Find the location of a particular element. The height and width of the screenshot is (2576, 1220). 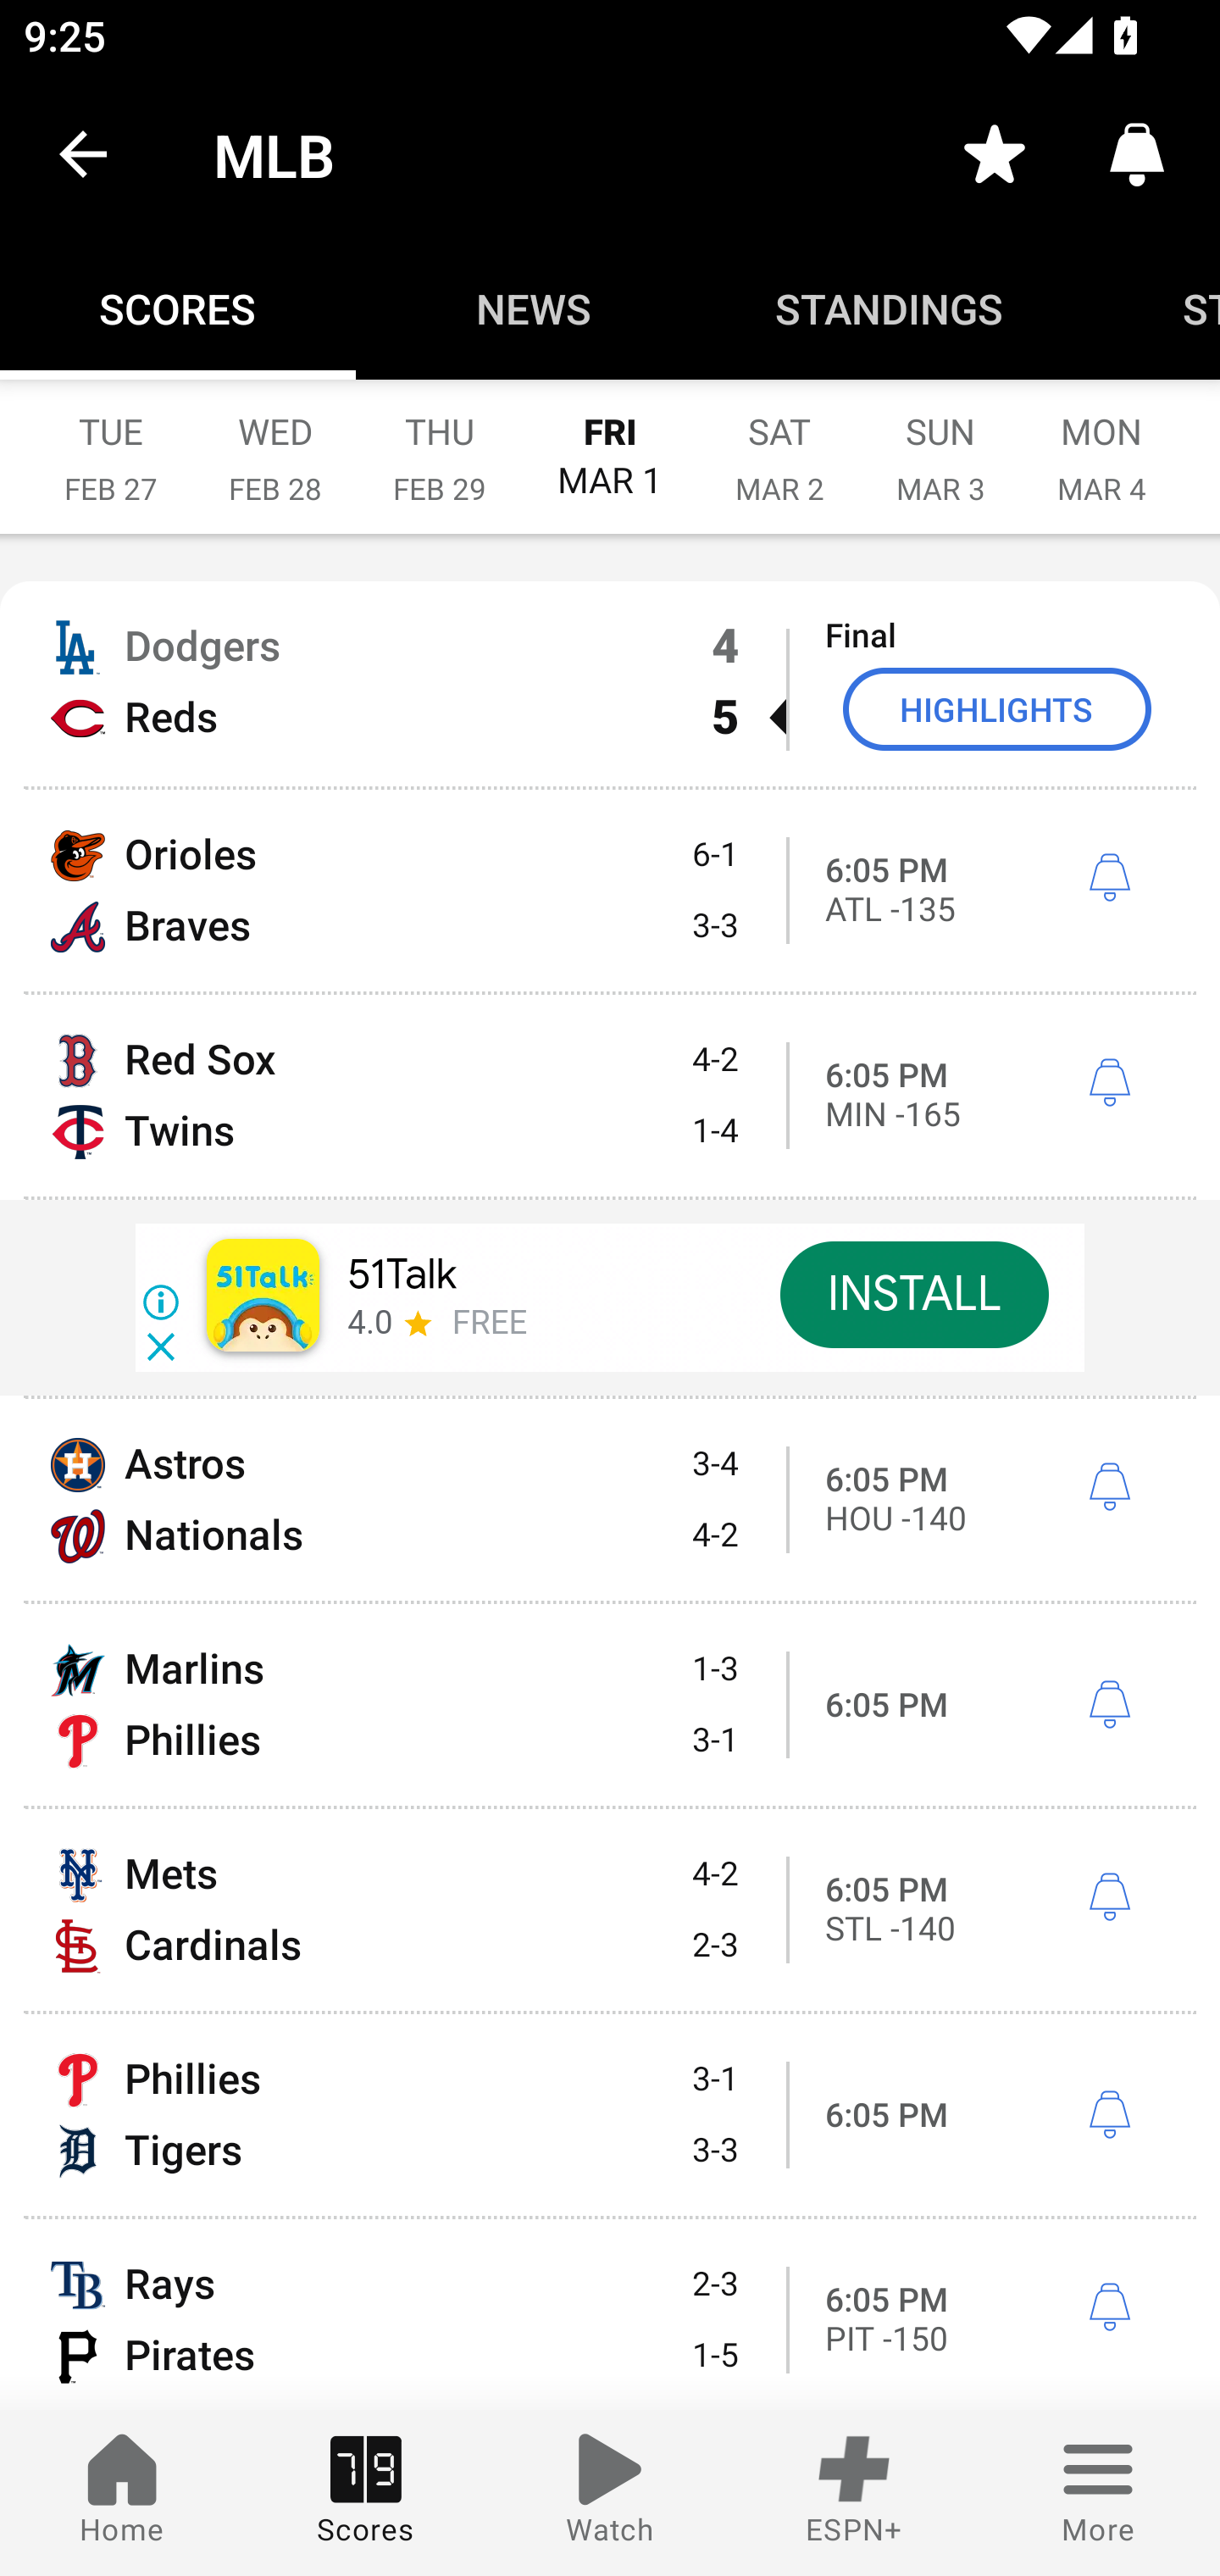

HIGHLIGHTS is located at coordinates (997, 708).